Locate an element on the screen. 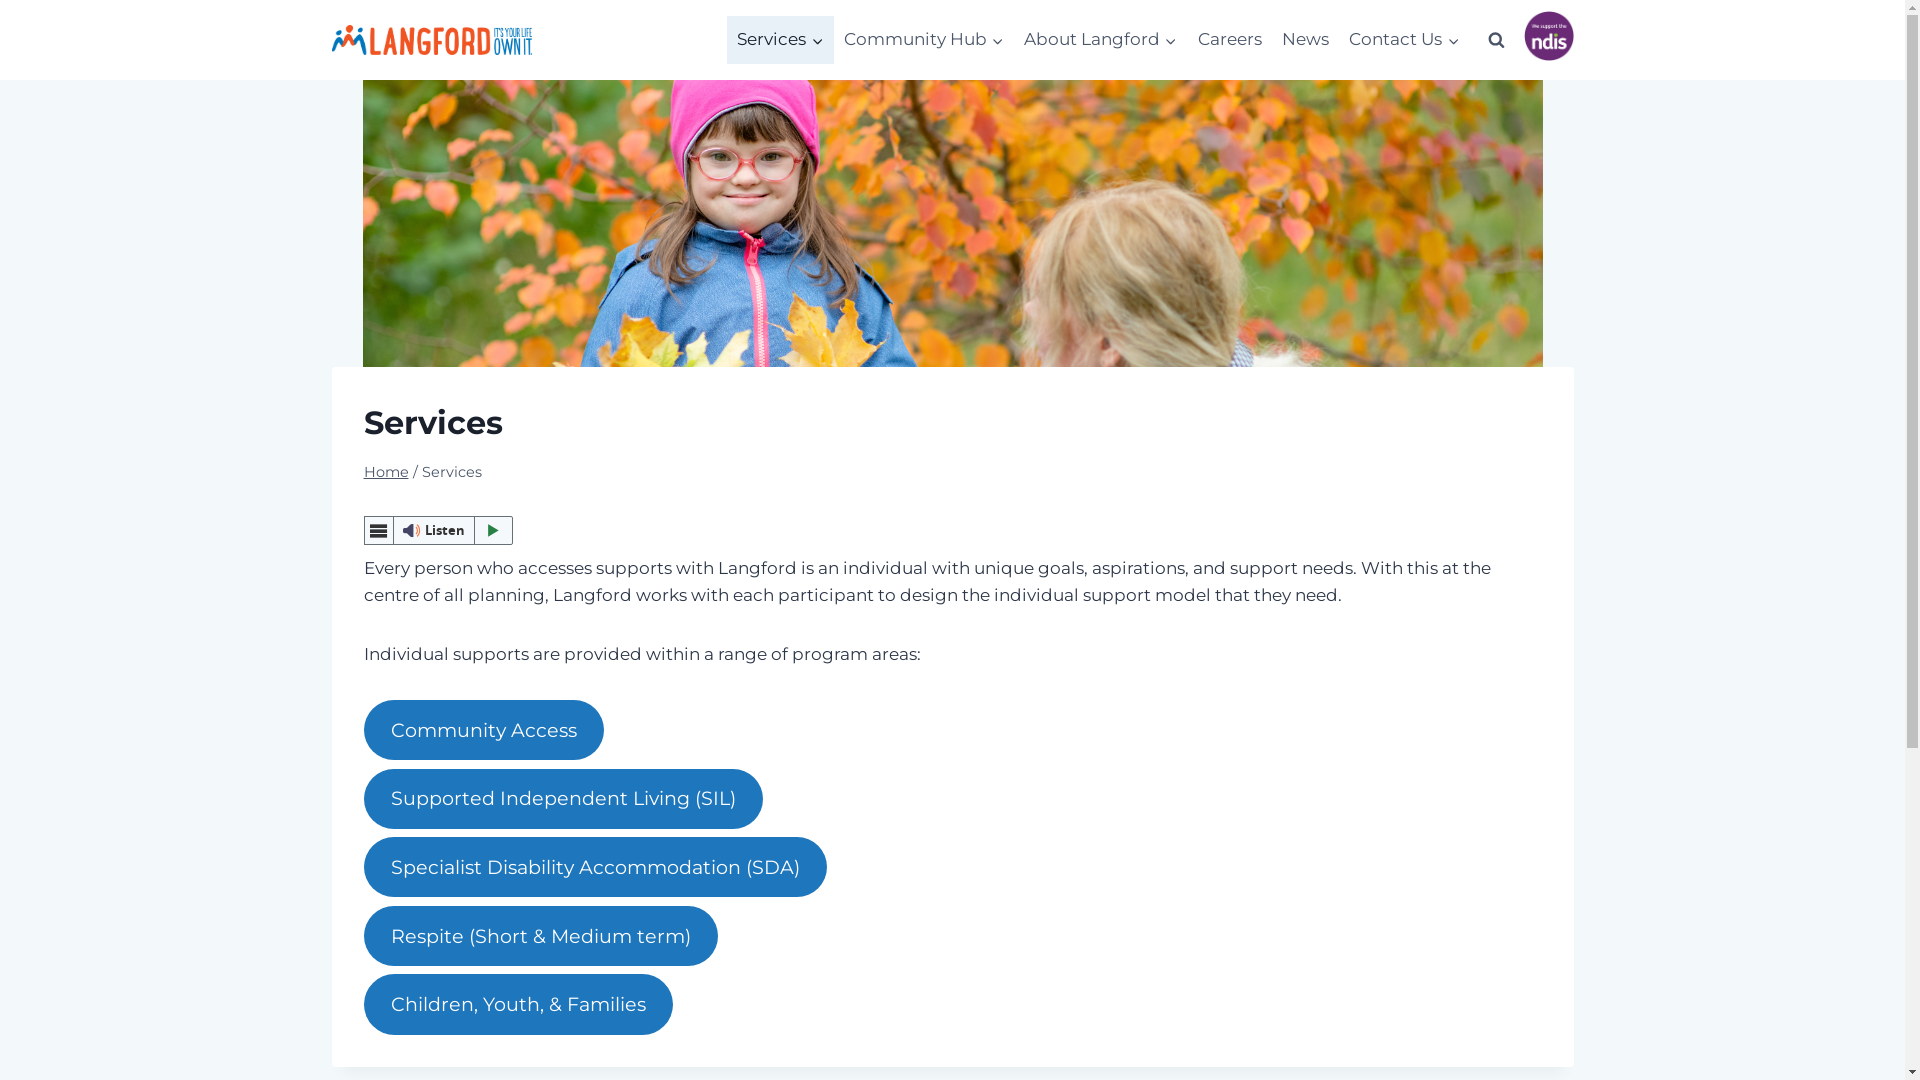 Image resolution: width=1920 pixels, height=1080 pixels. Community Access is located at coordinates (484, 730).